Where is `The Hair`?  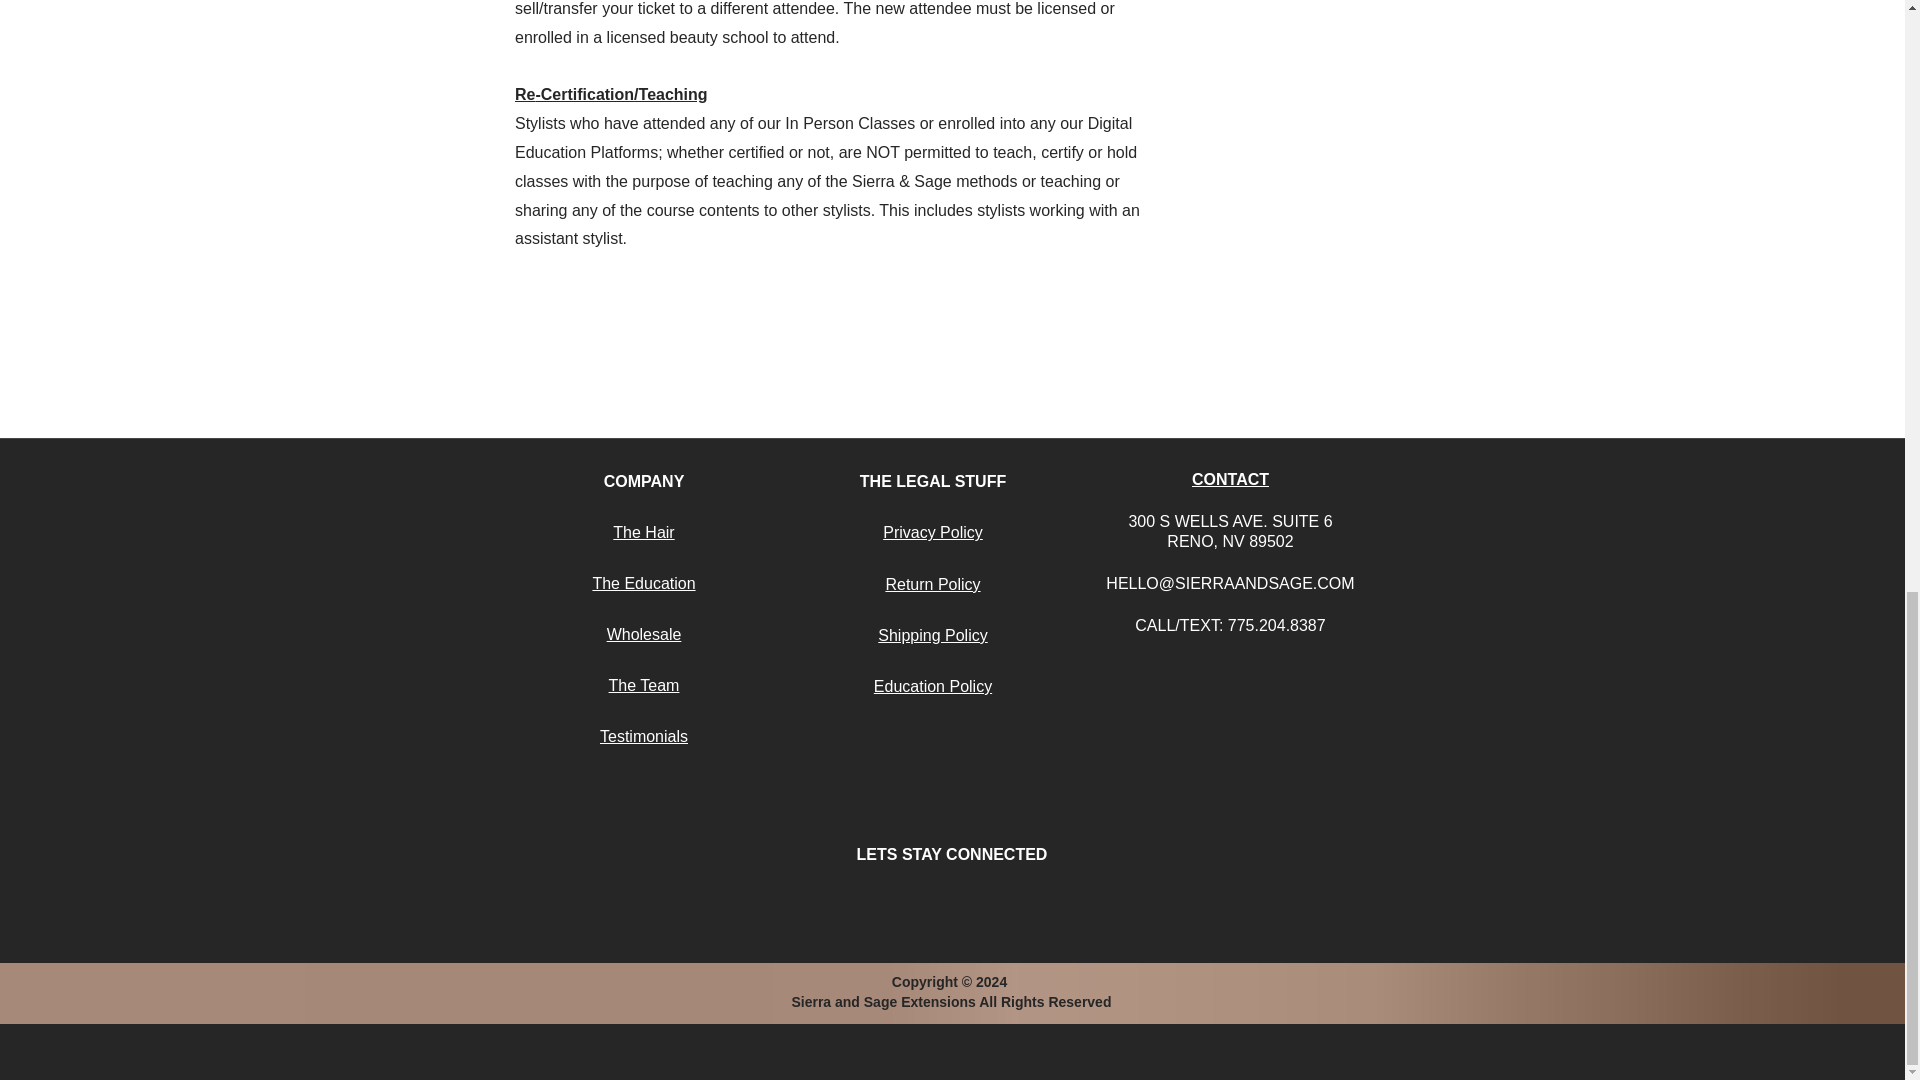
The Hair is located at coordinates (642, 532).